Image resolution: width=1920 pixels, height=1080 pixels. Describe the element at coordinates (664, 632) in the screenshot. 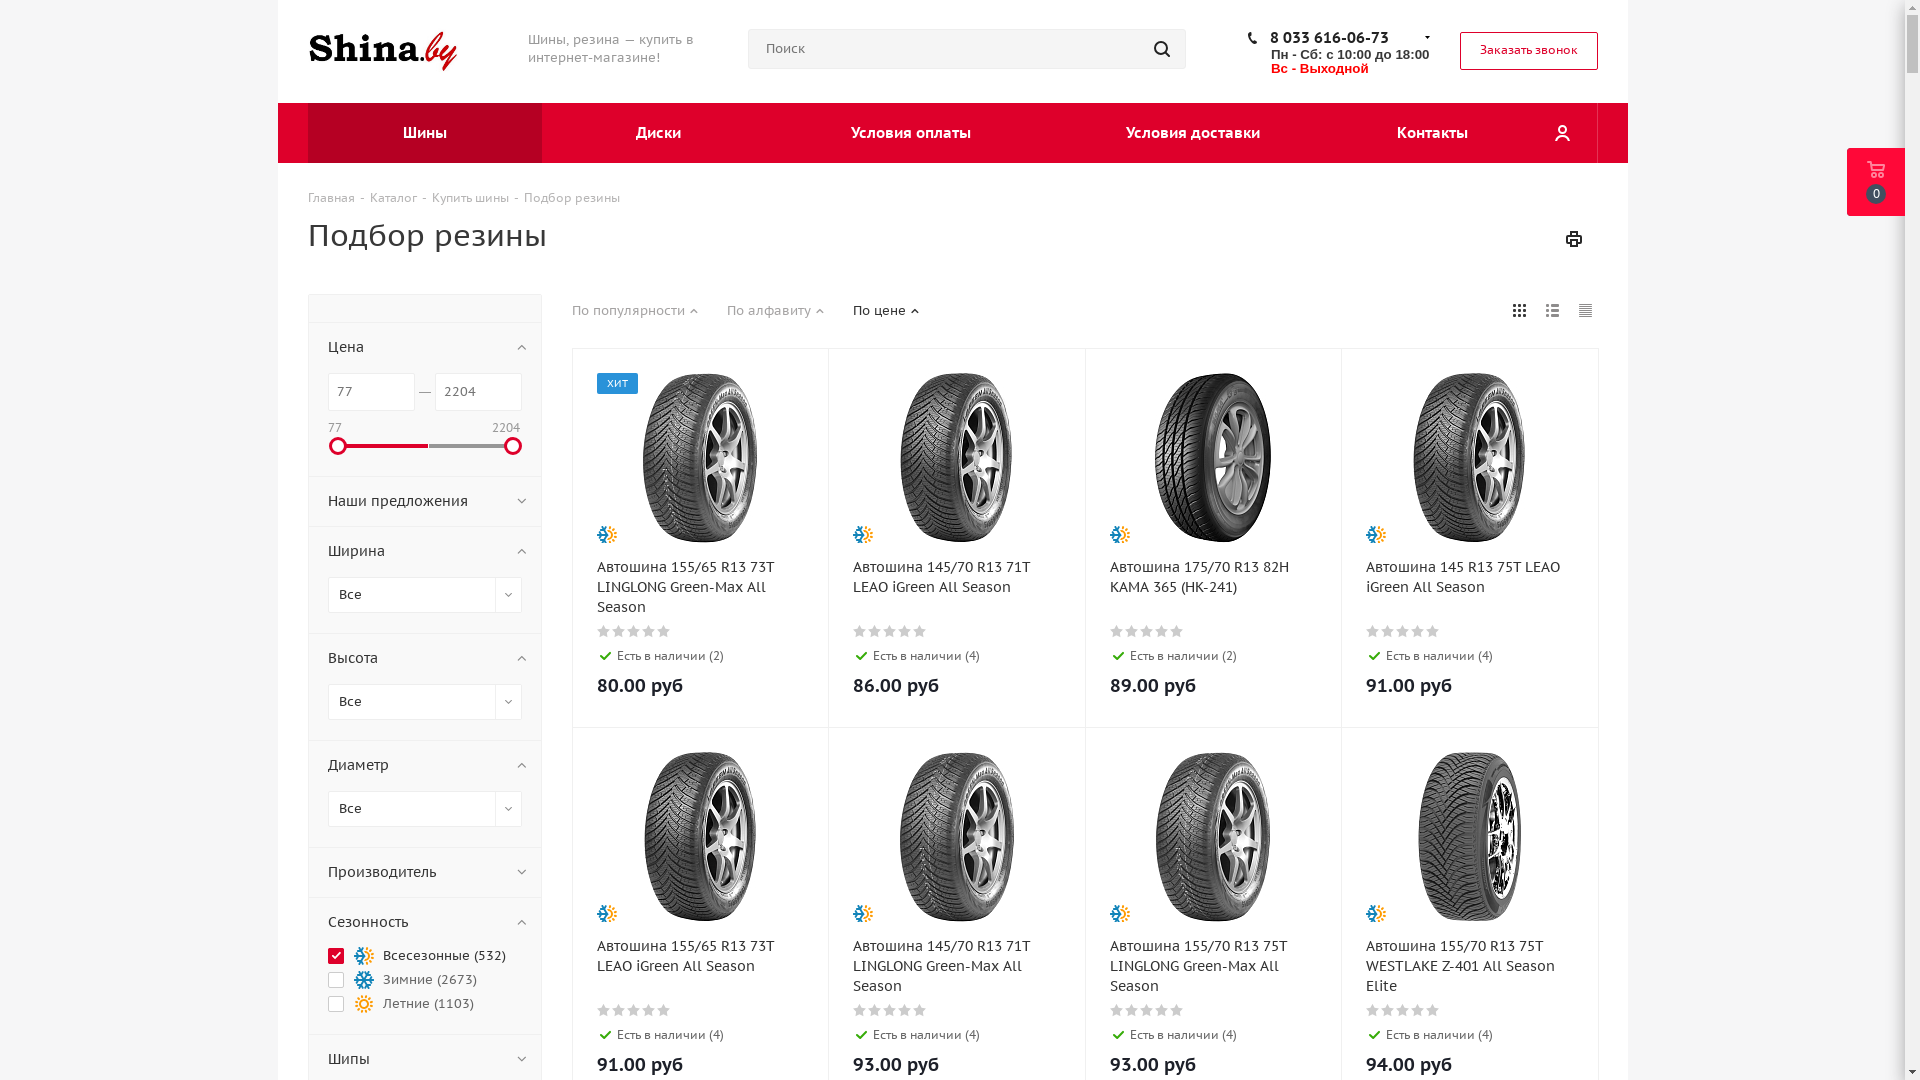

I see `5` at that location.